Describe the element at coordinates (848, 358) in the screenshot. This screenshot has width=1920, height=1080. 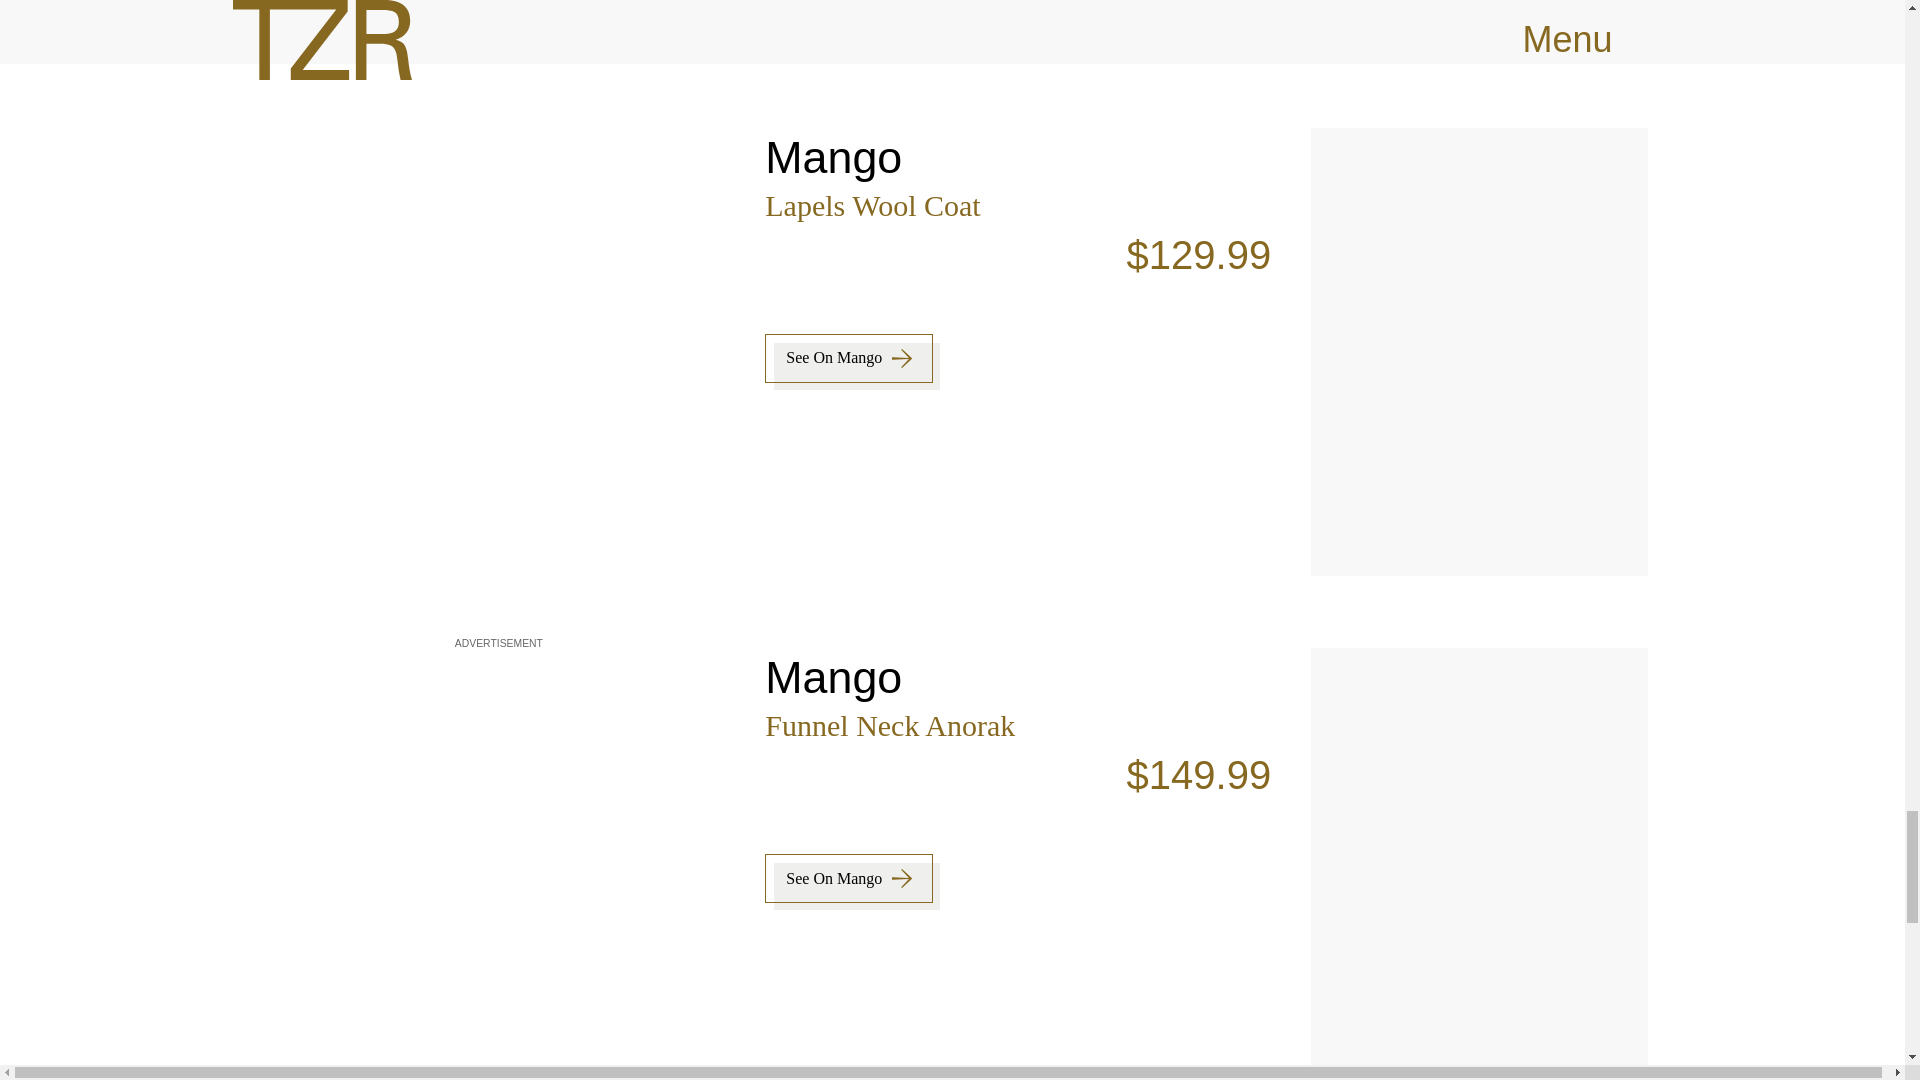
I see `See On Mango` at that location.